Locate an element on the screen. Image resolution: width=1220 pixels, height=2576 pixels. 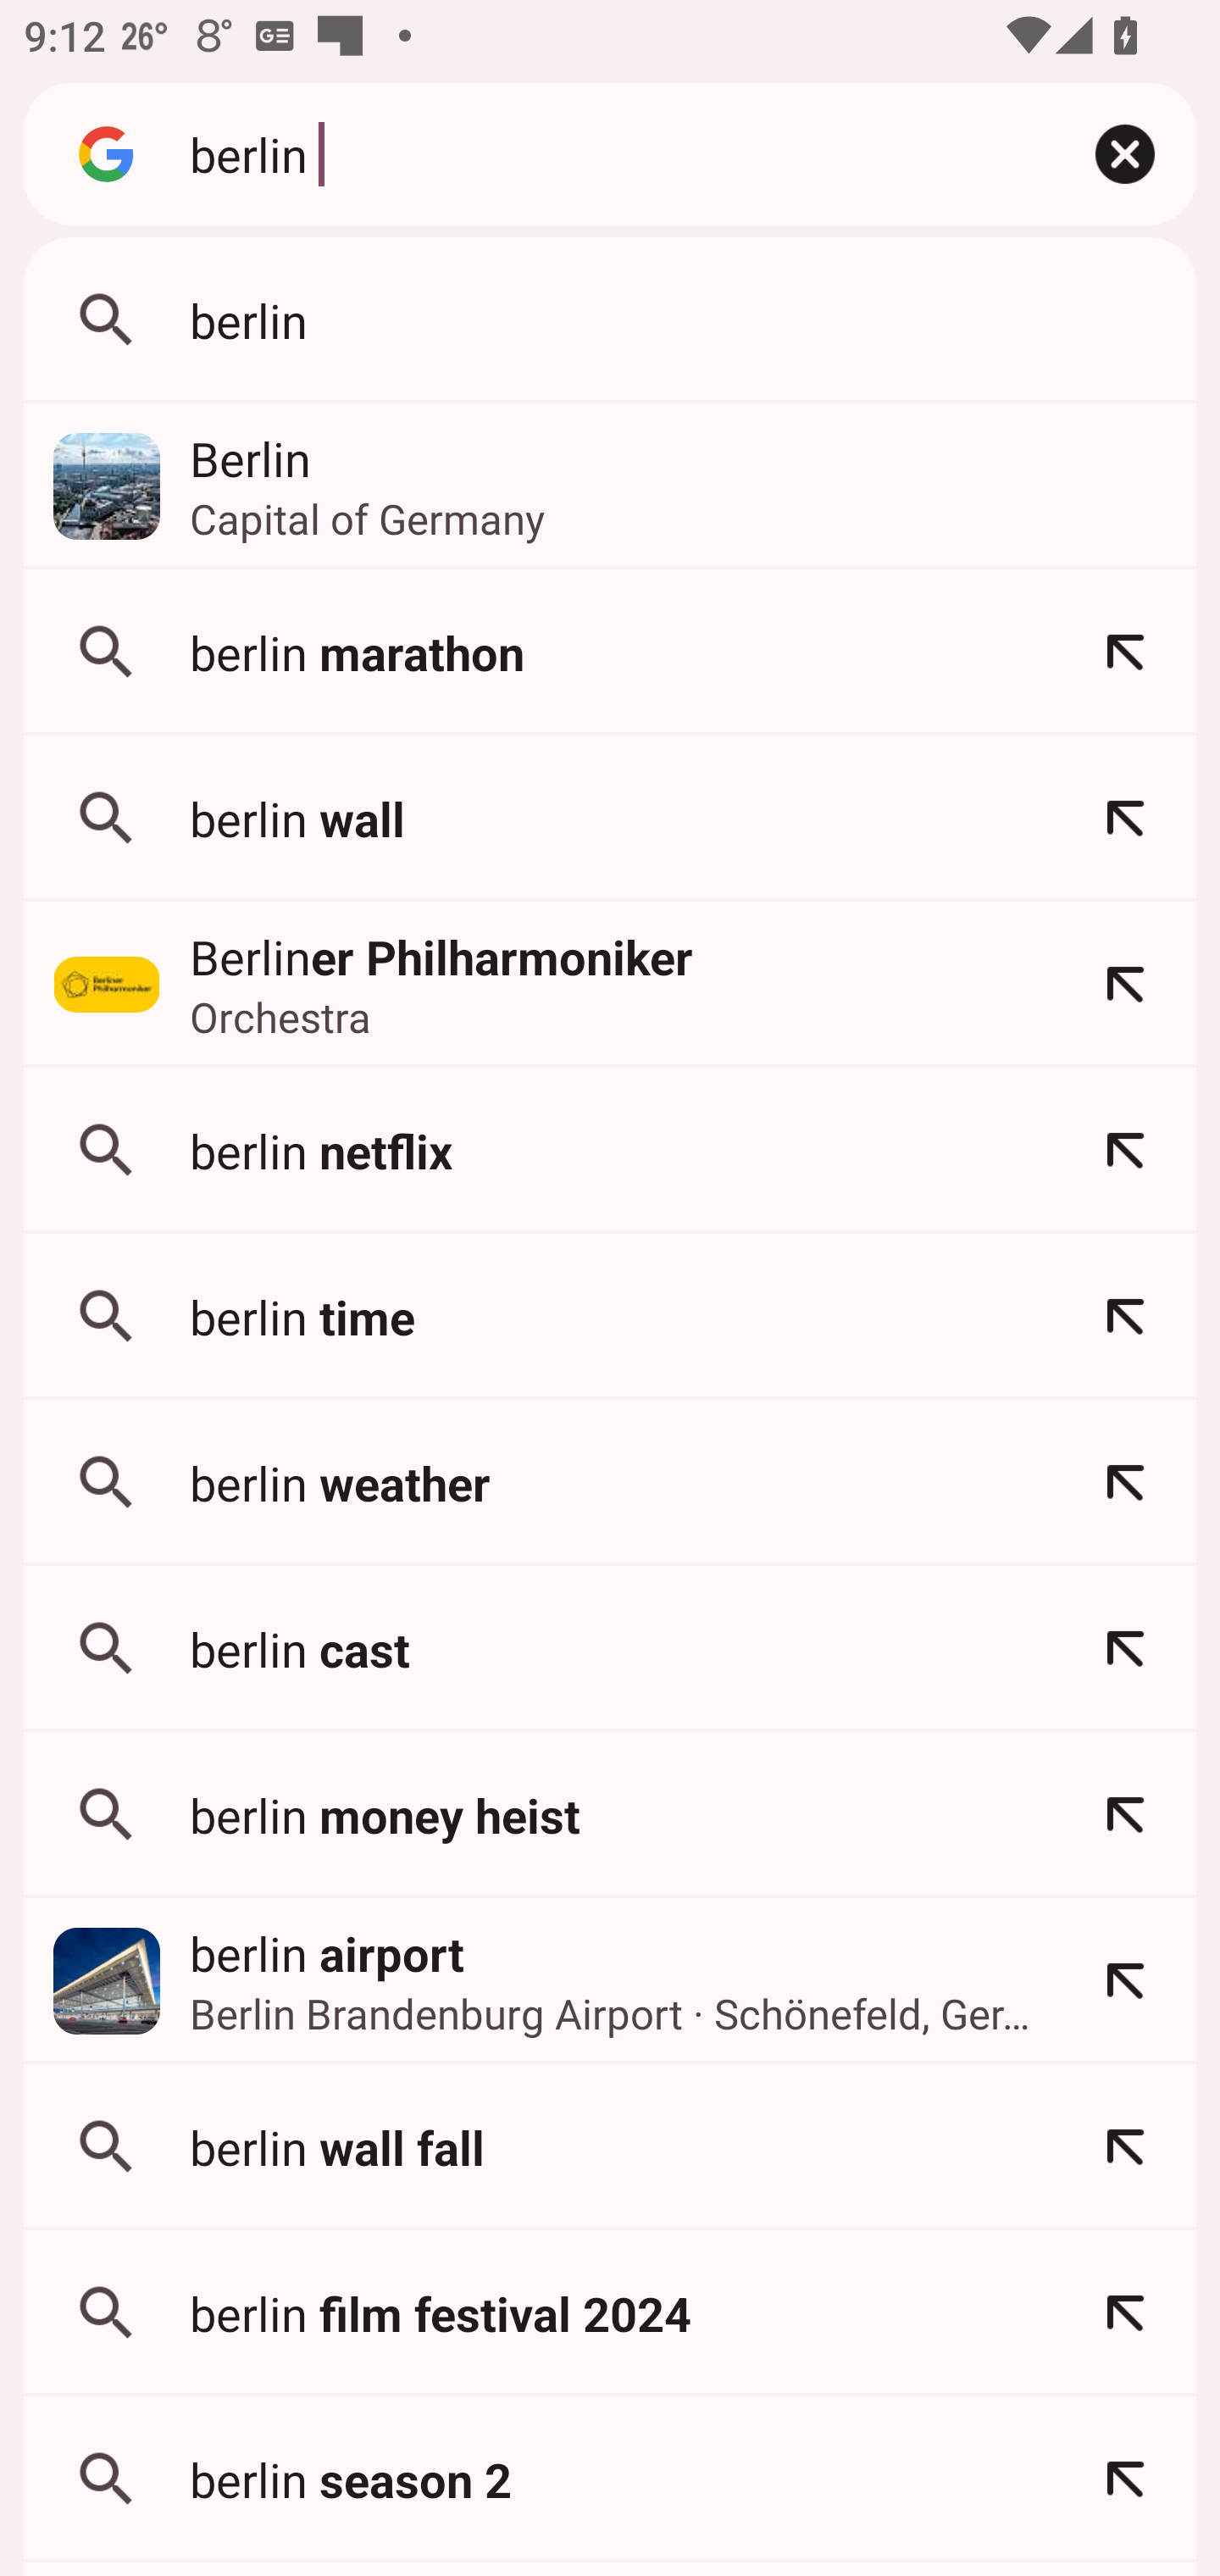
Refine: berlin film festival 2024 is located at coordinates (1125, 2313).